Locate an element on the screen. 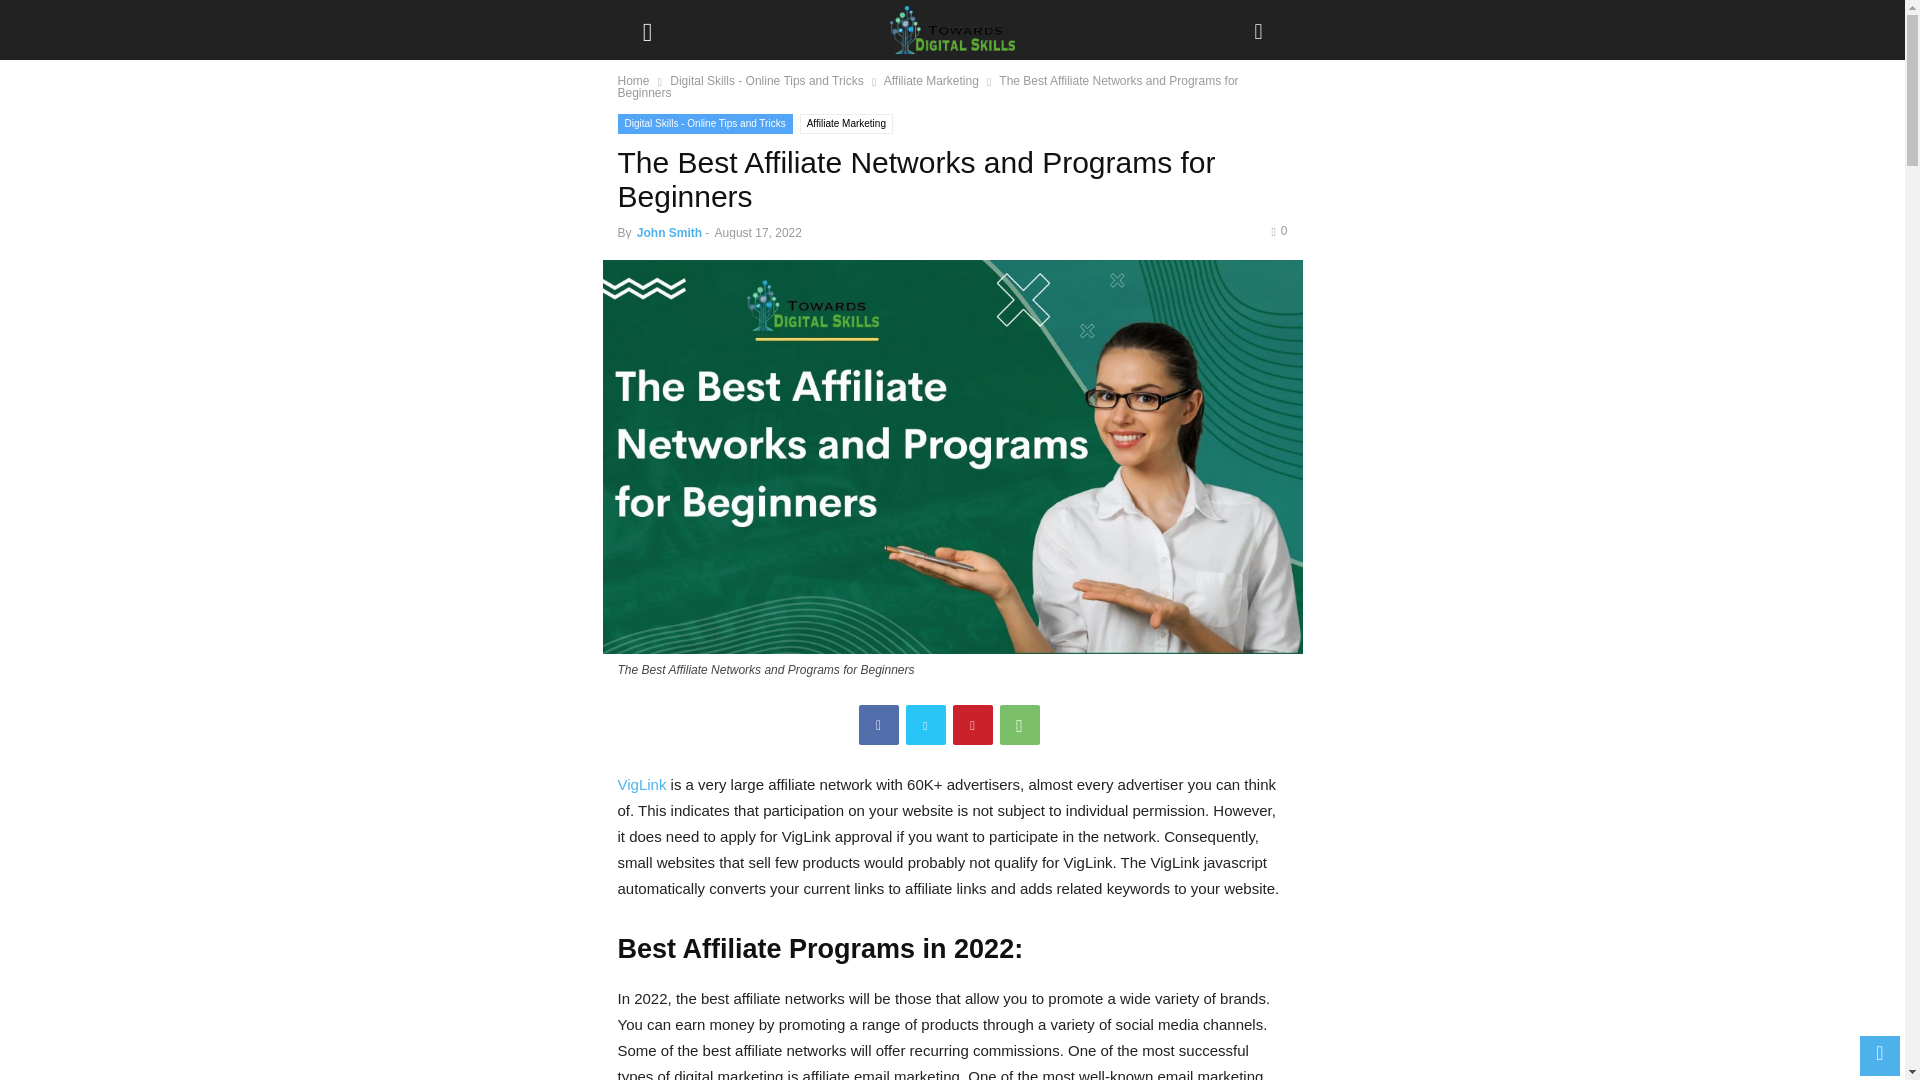 This screenshot has width=1920, height=1080. Twitter is located at coordinates (926, 725).